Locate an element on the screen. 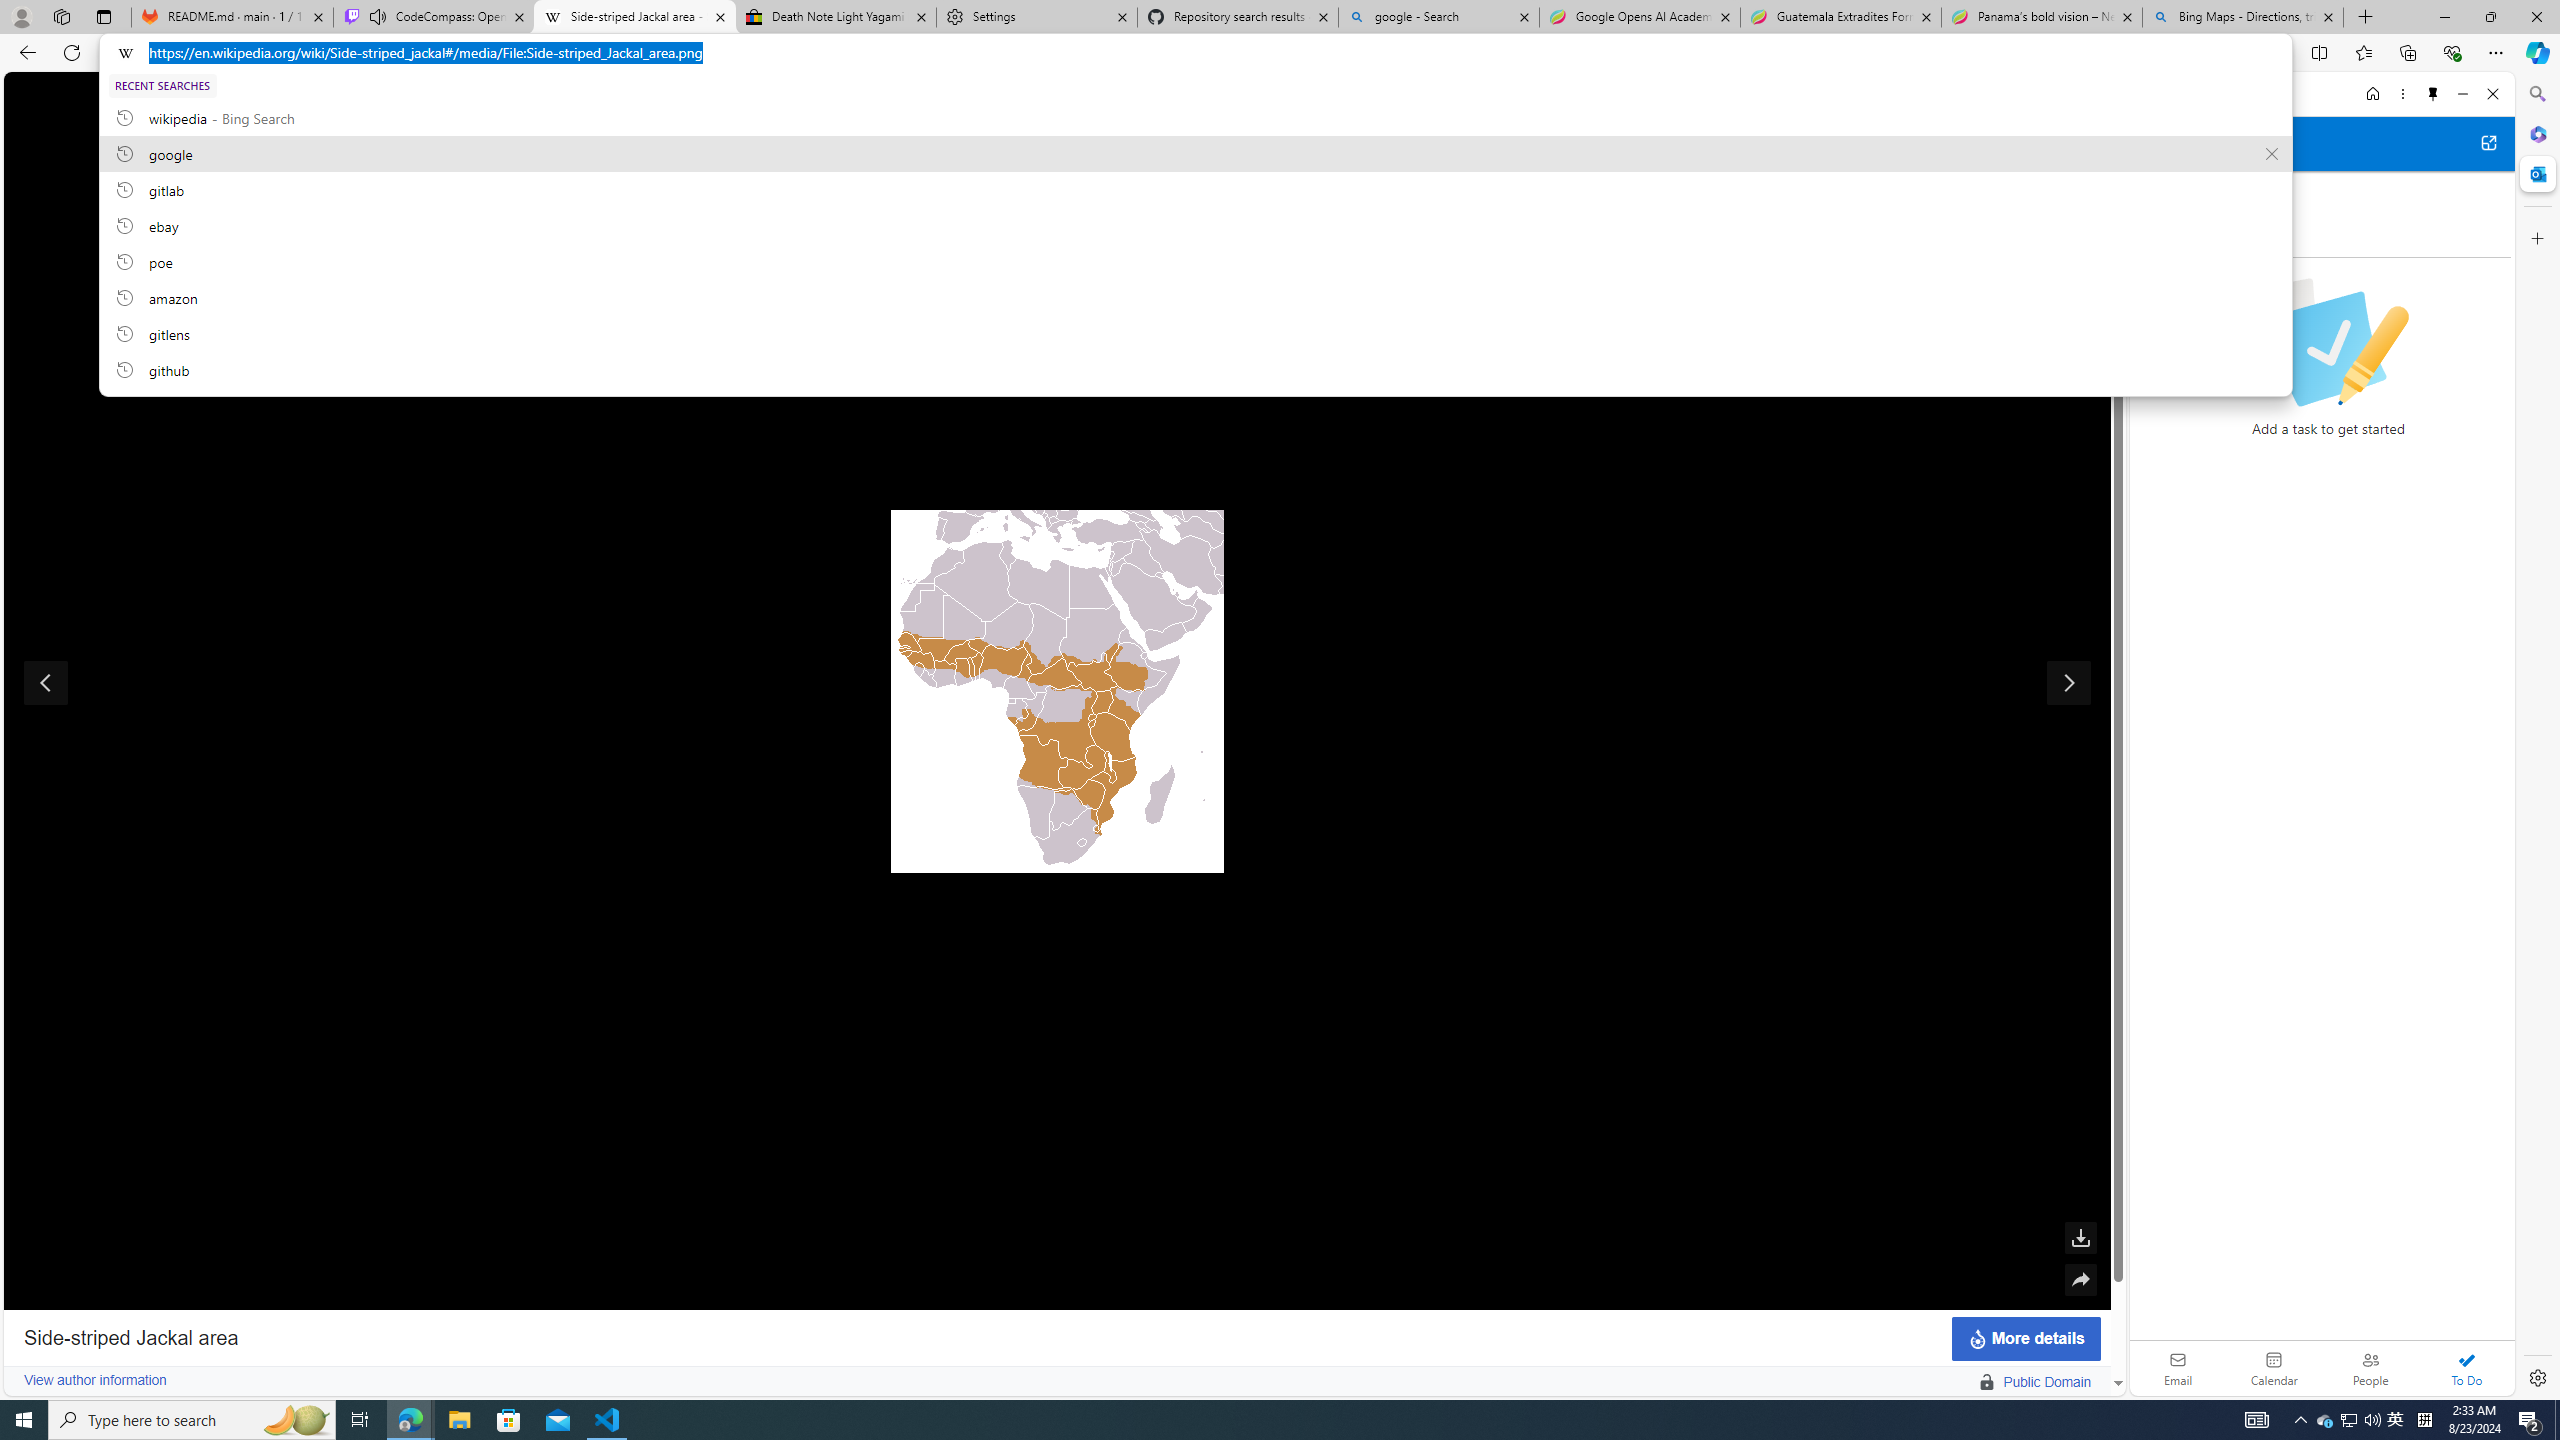  undefined is located at coordinates (1056, 690).